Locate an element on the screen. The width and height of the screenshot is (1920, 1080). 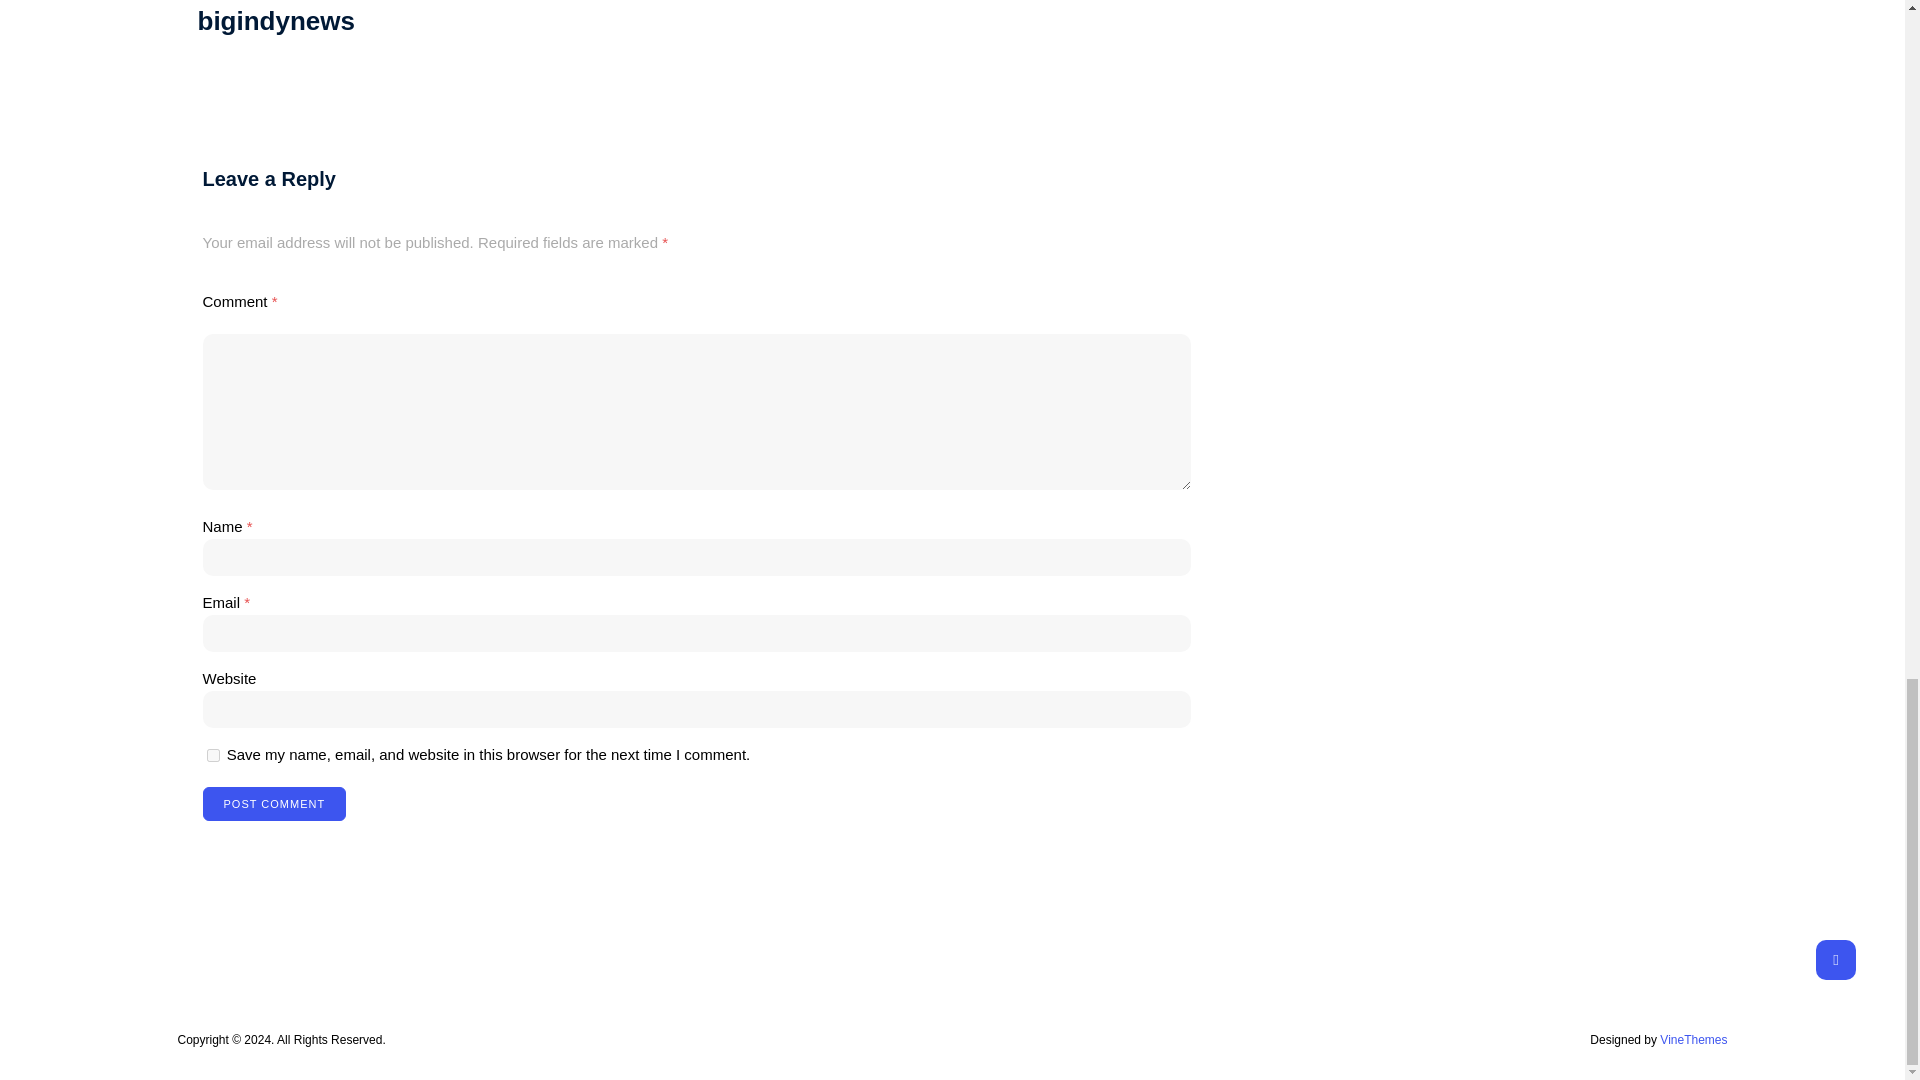
VineThemes is located at coordinates (1693, 1039).